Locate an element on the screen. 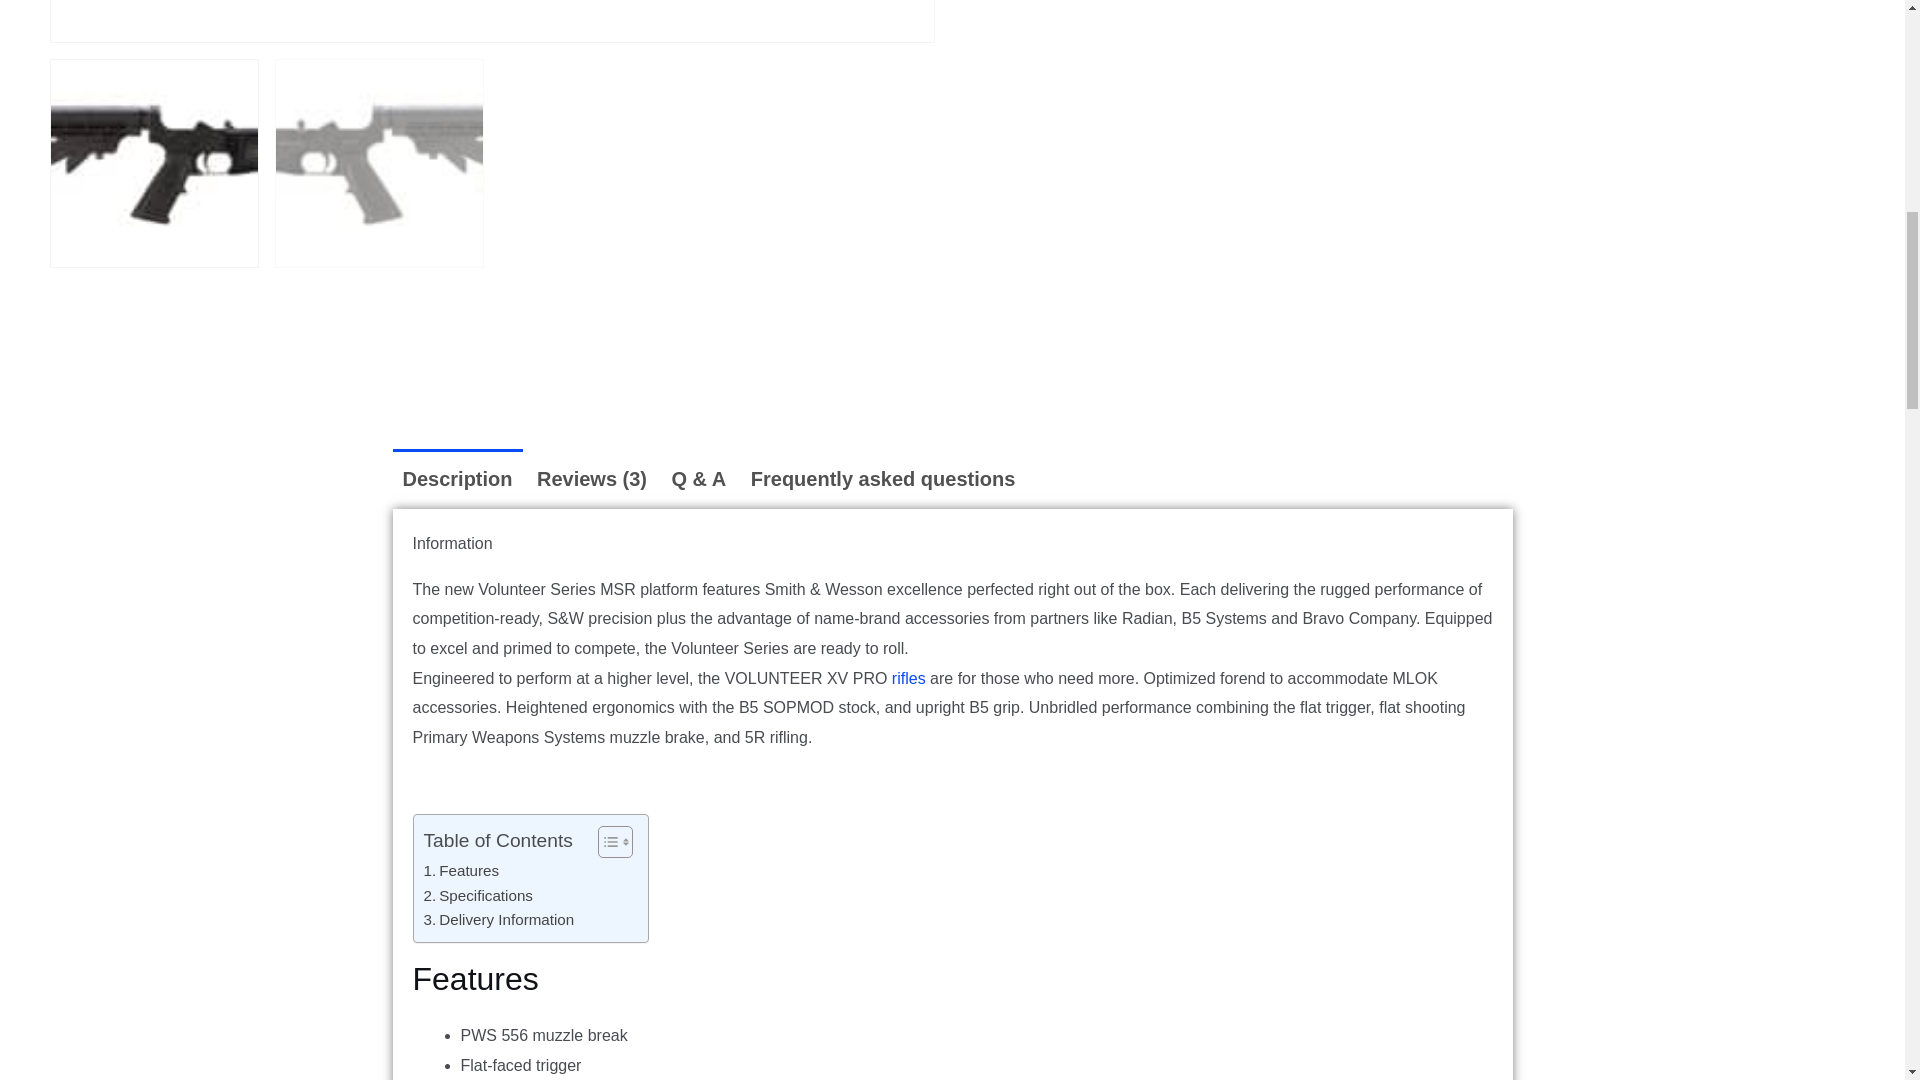 The image size is (1920, 1080). Delivery Information is located at coordinates (499, 920).